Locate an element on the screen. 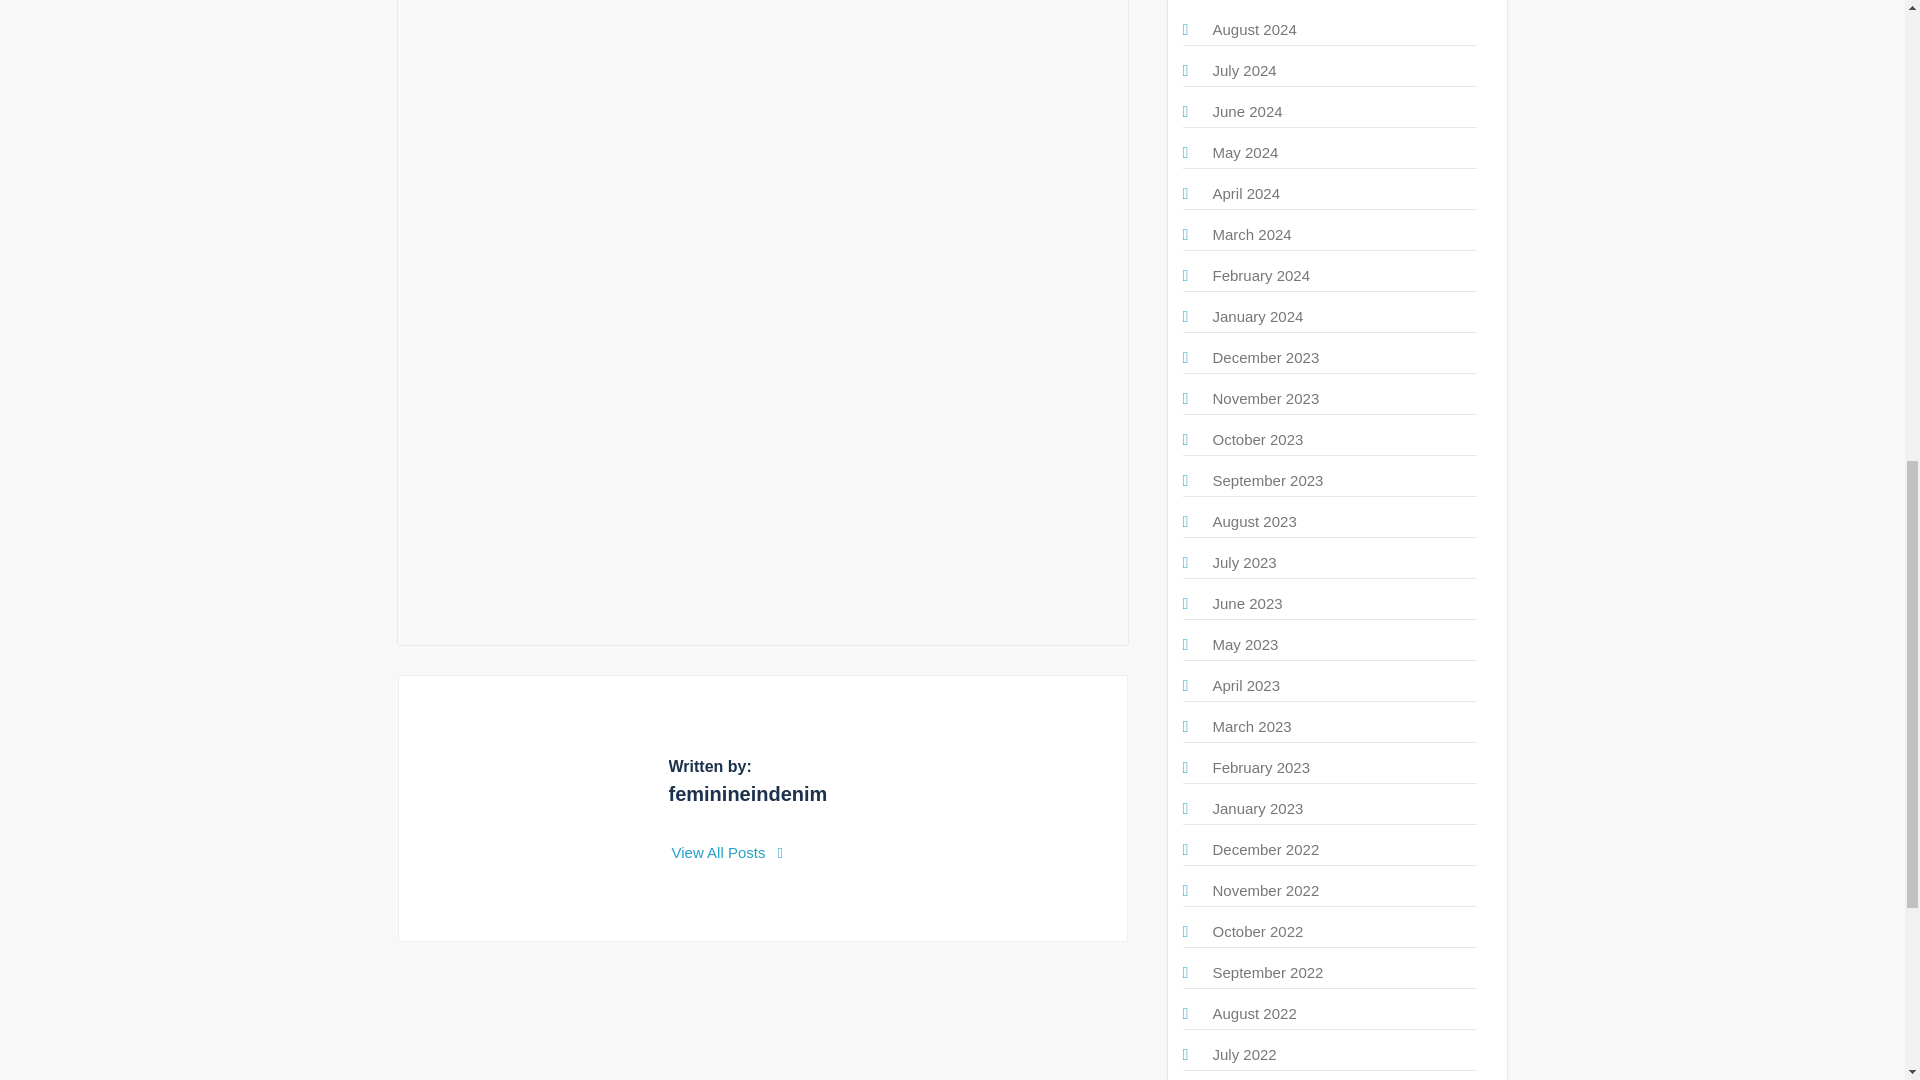 The height and width of the screenshot is (1080, 1920). April 2024 is located at coordinates (1246, 192).